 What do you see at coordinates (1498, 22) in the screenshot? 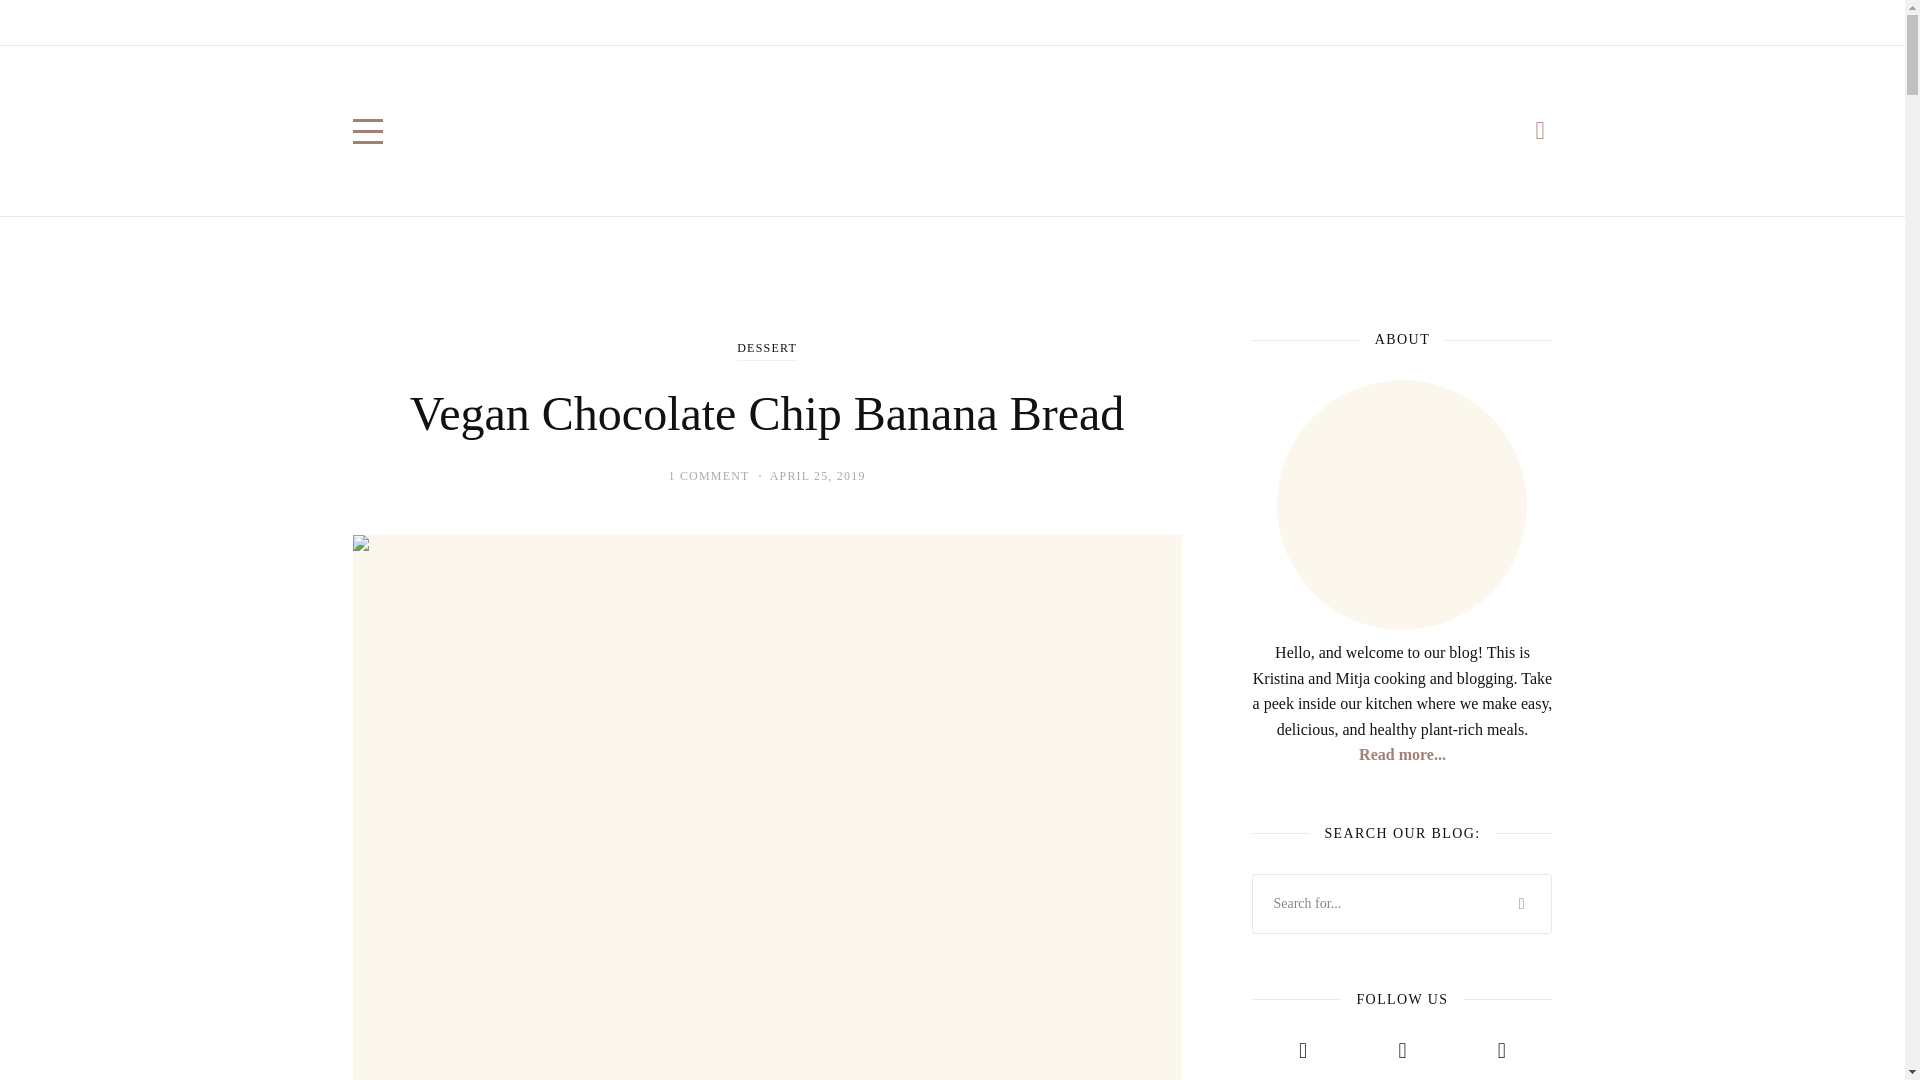
I see `YouTube` at bounding box center [1498, 22].